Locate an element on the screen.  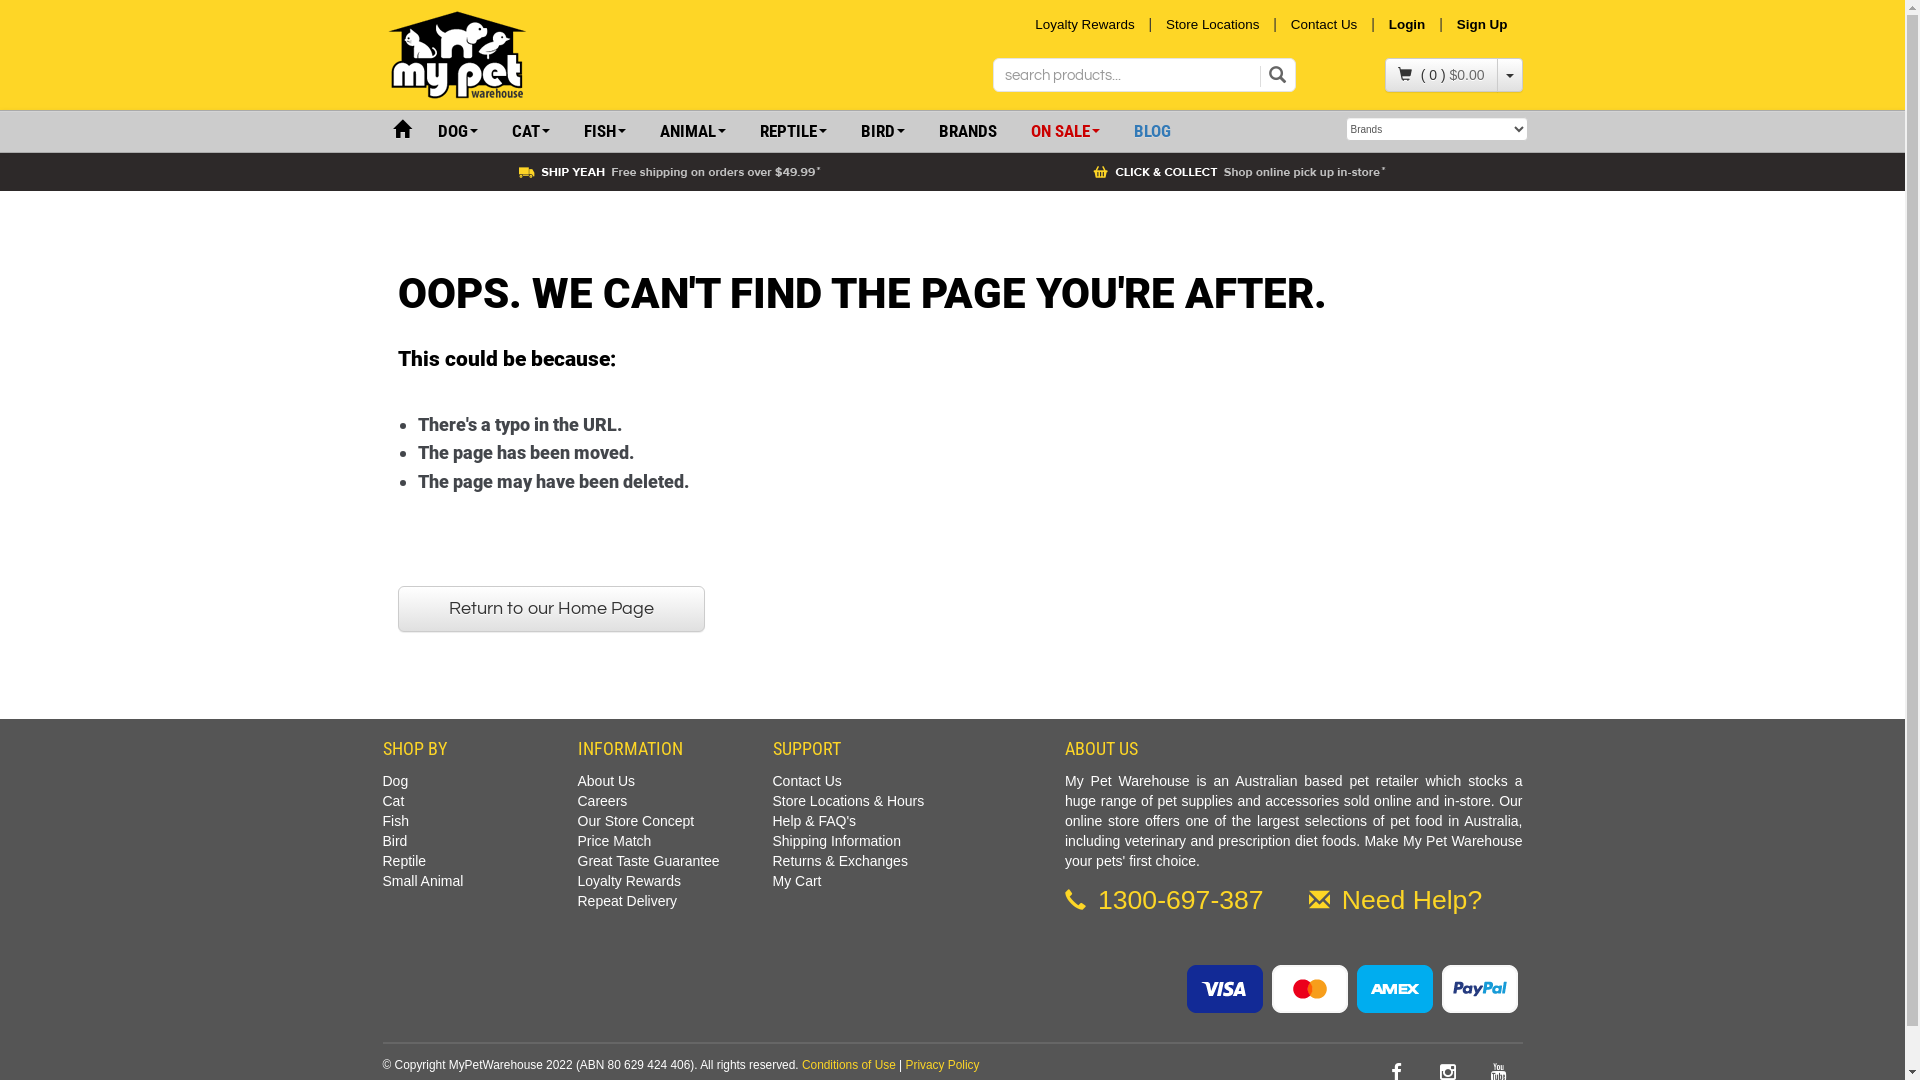
BRANDS is located at coordinates (968, 132).